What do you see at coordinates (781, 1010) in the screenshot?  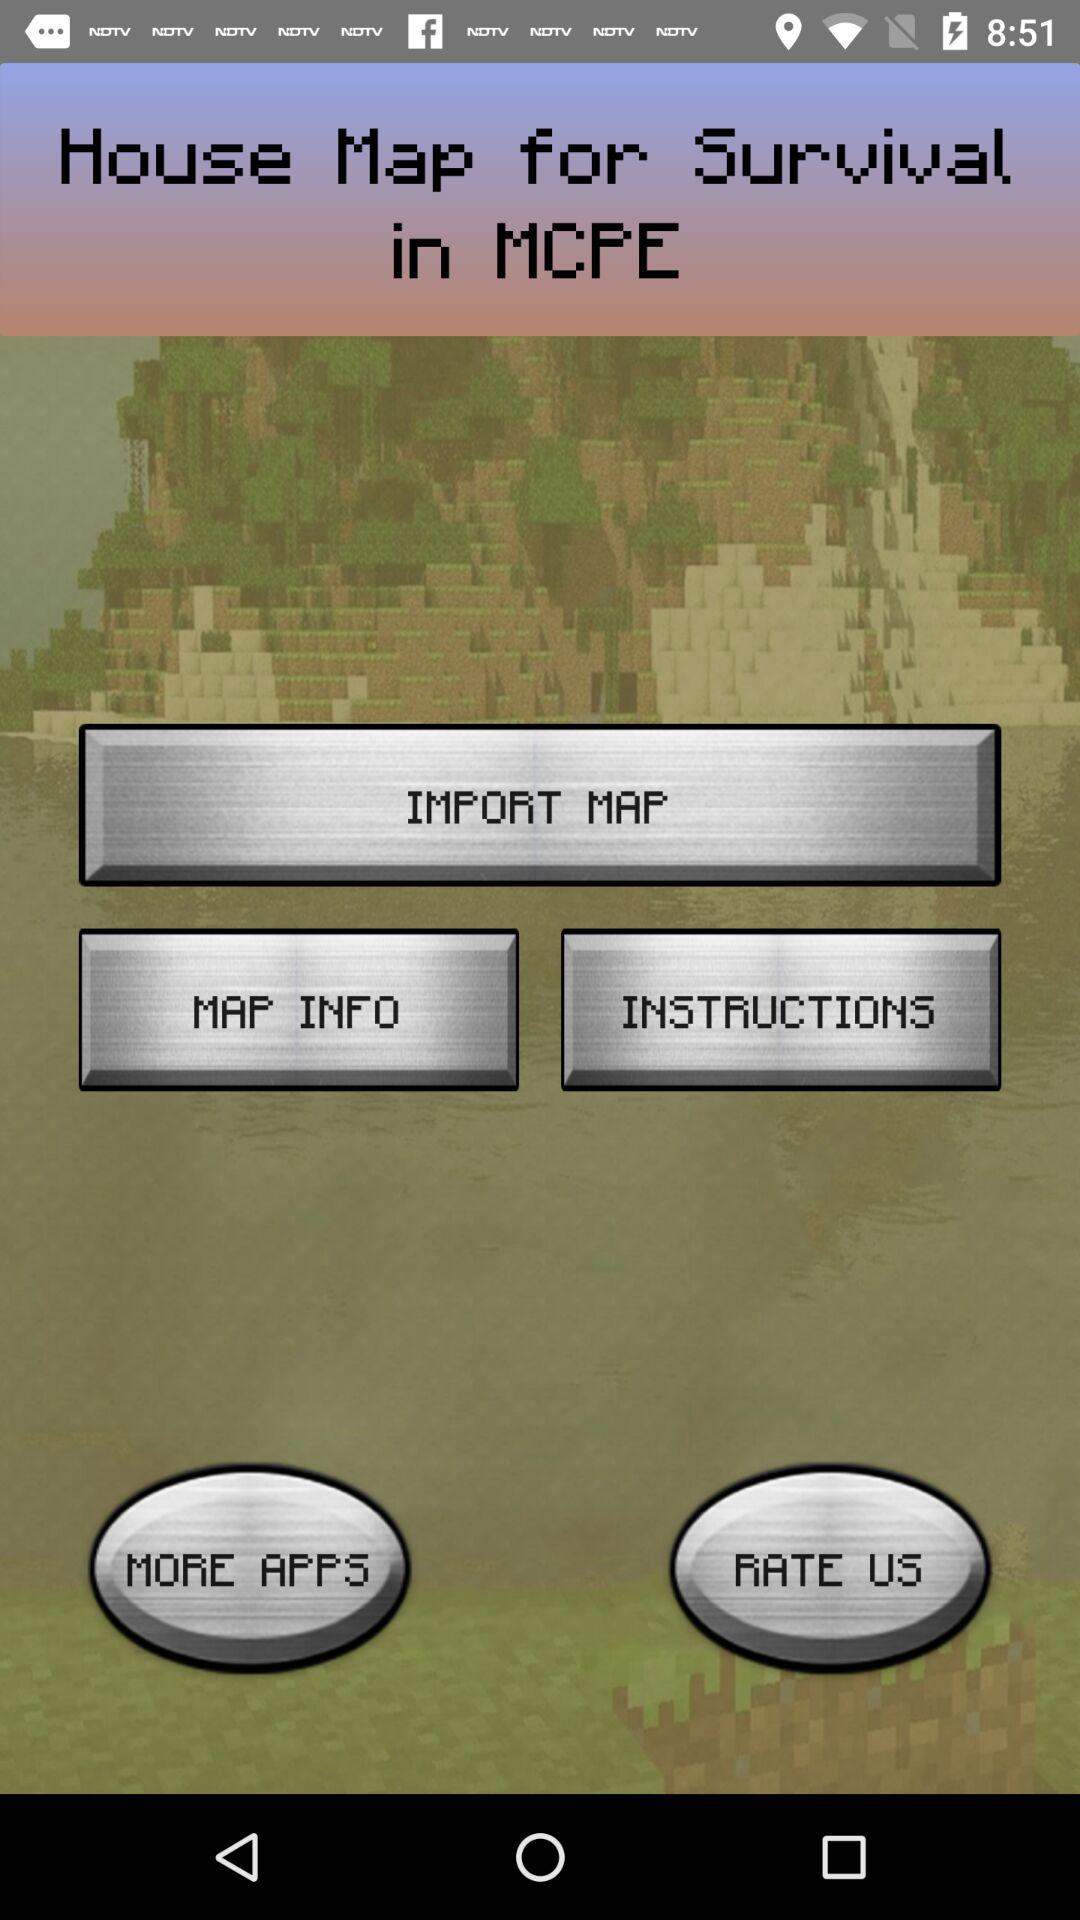 I see `turn off the item above the rate us item` at bounding box center [781, 1010].